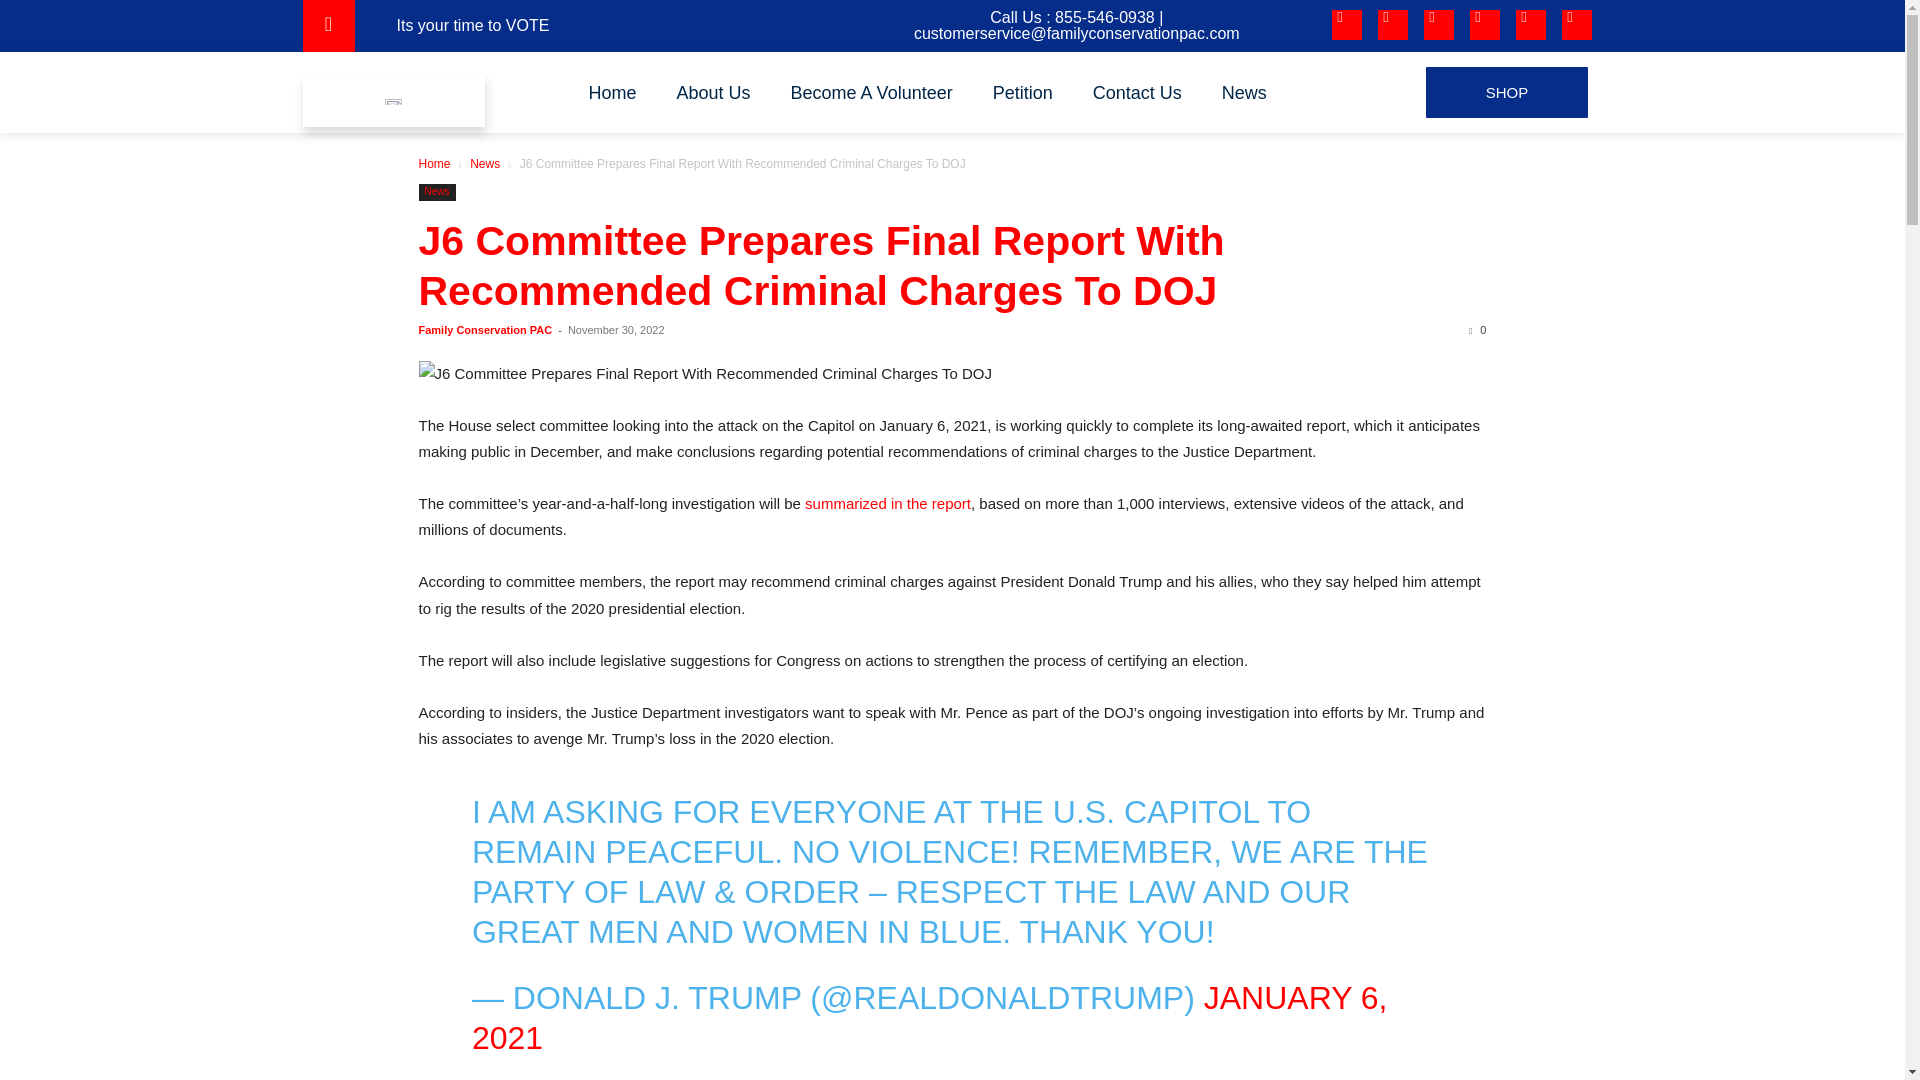 Image resolution: width=1920 pixels, height=1080 pixels. What do you see at coordinates (434, 163) in the screenshot?
I see `Home` at bounding box center [434, 163].